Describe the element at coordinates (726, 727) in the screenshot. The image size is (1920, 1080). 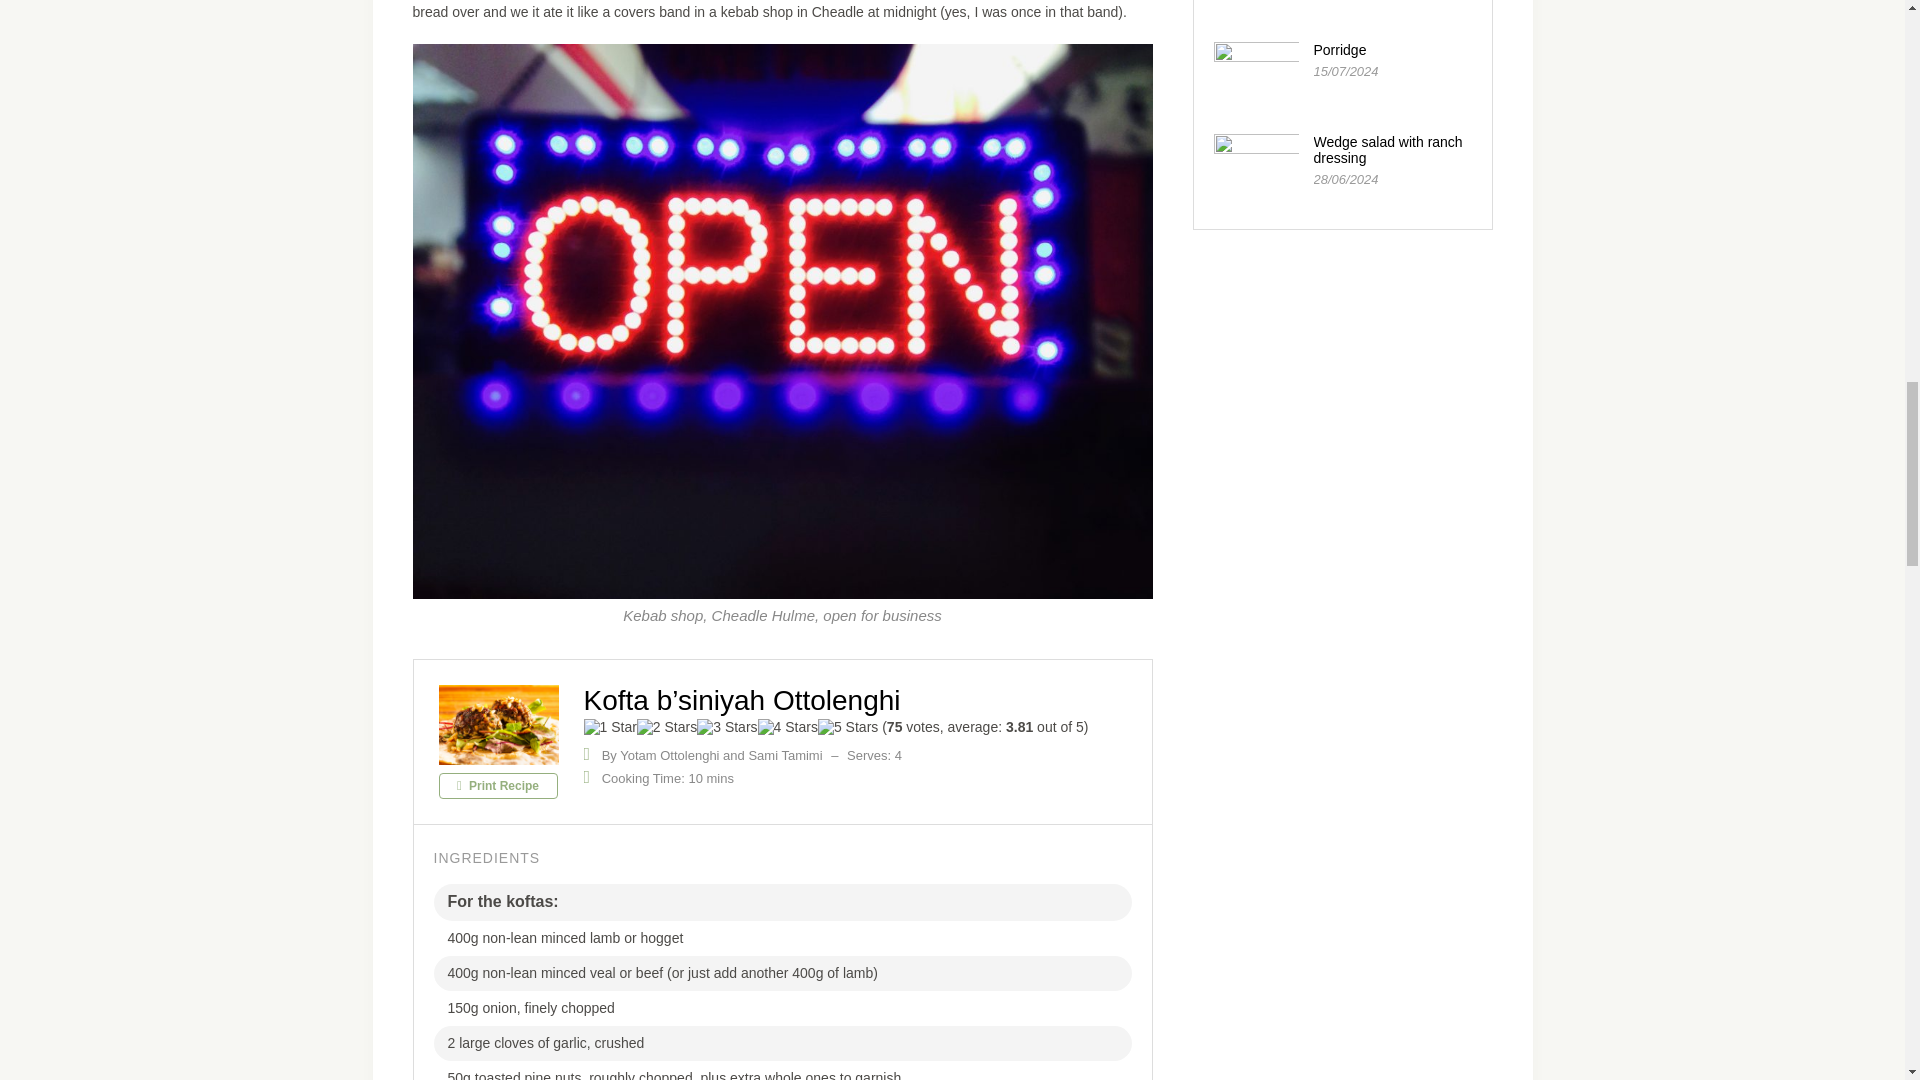
I see `3 Stars` at that location.